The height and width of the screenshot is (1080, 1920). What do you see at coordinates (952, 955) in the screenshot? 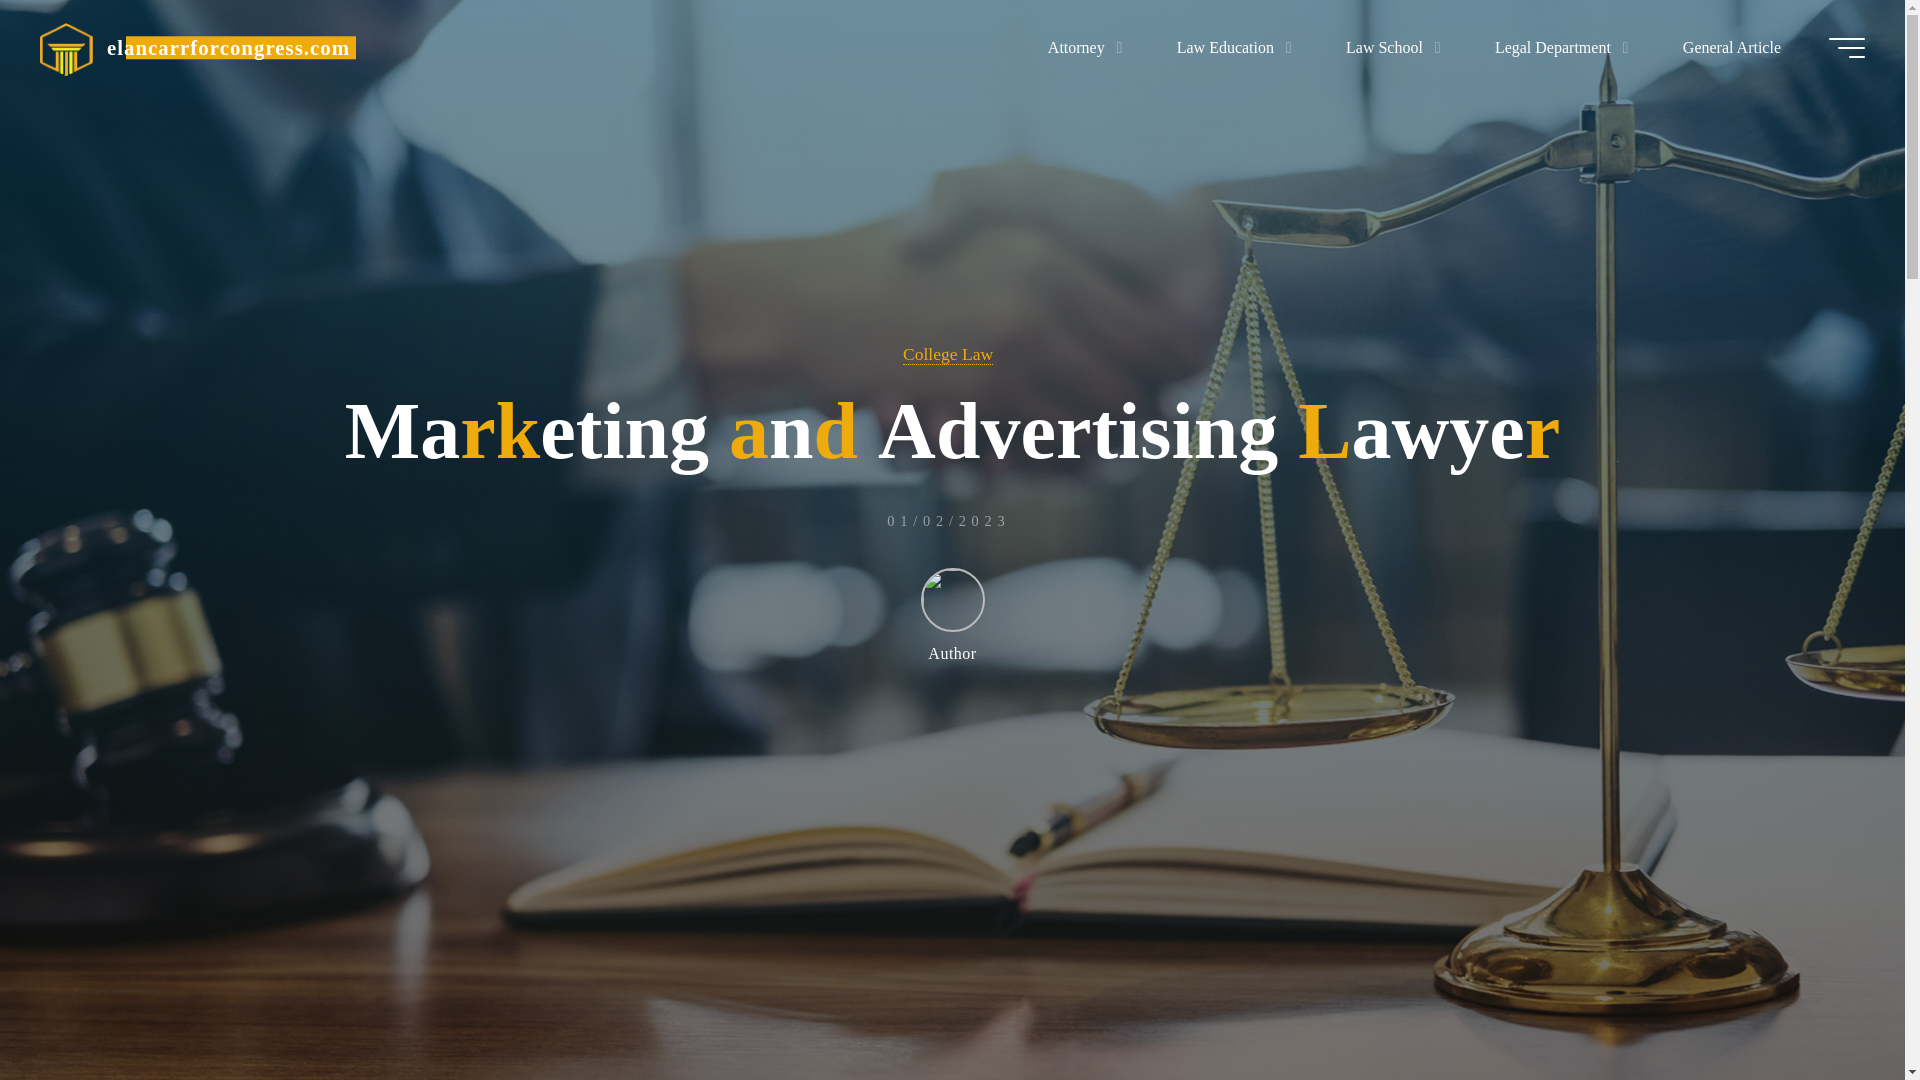
I see `Read more` at bounding box center [952, 955].